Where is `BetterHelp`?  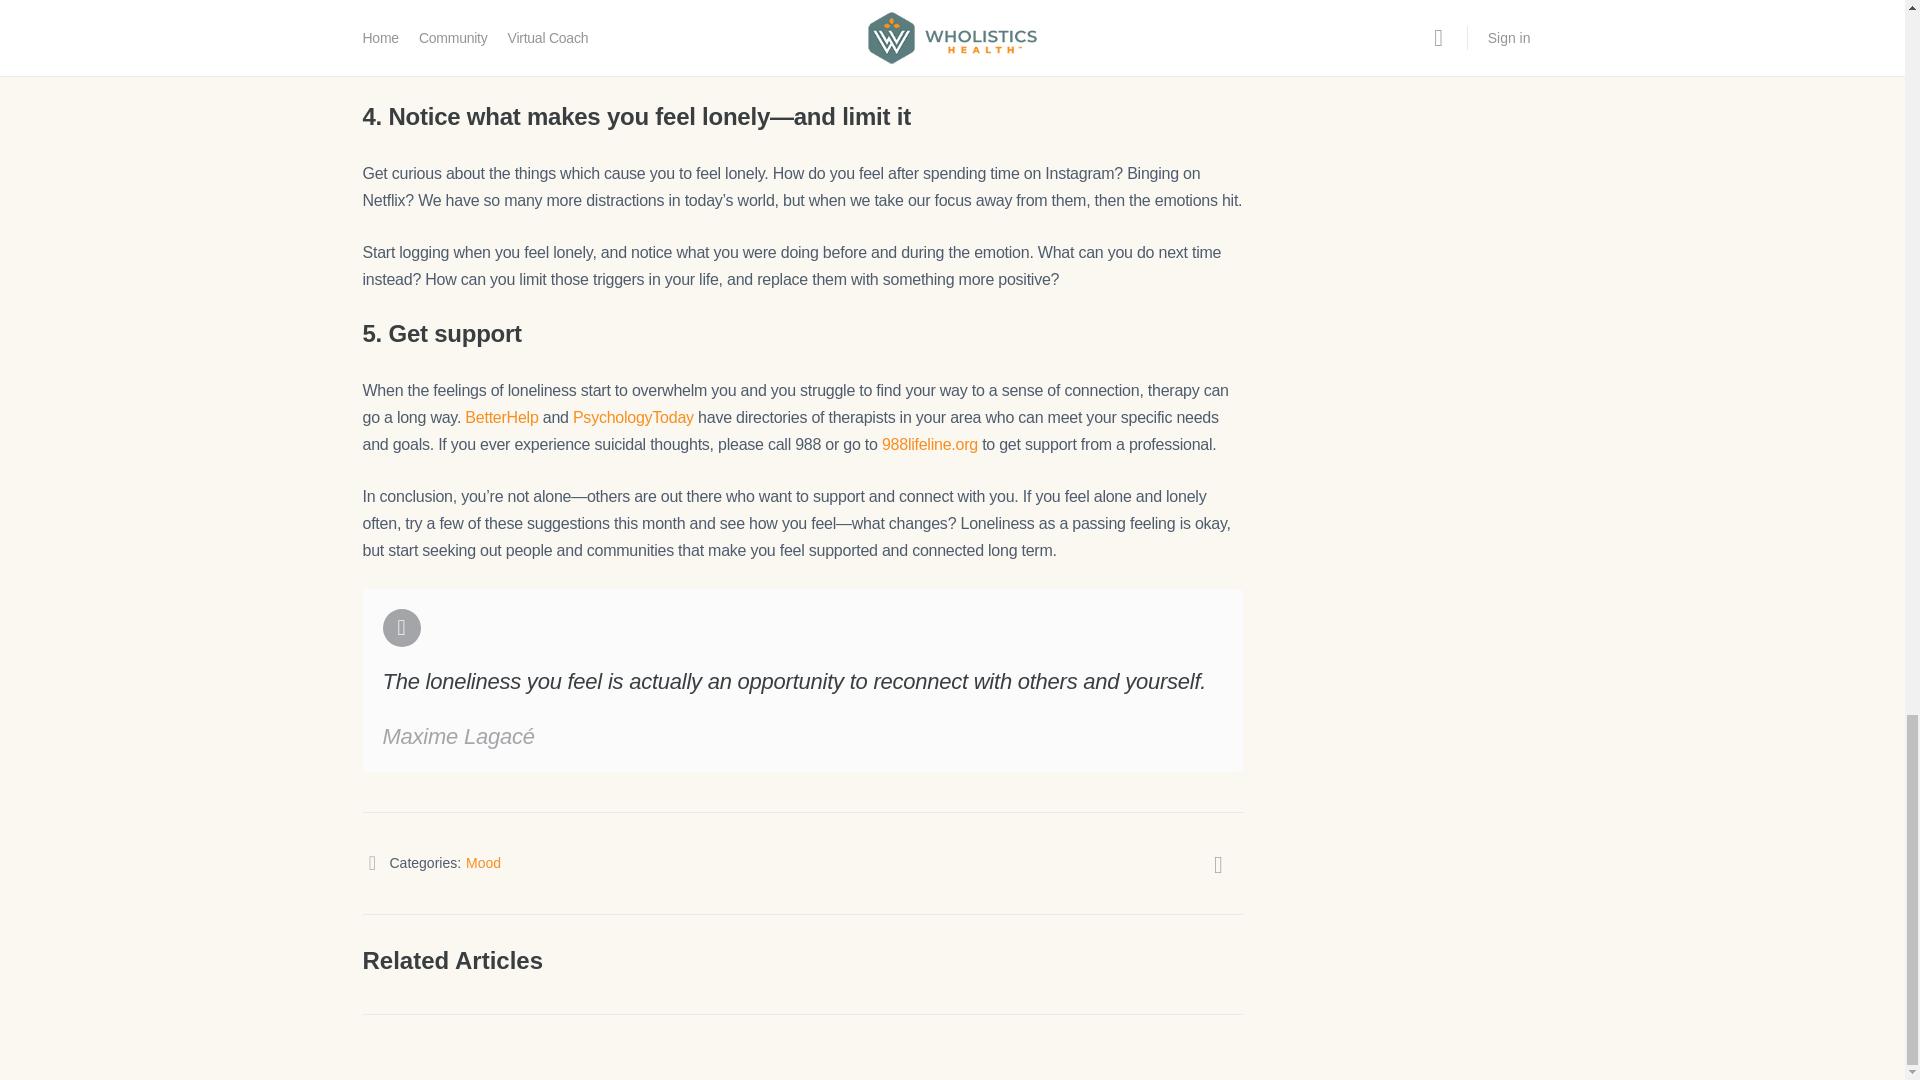 BetterHelp is located at coordinates (500, 417).